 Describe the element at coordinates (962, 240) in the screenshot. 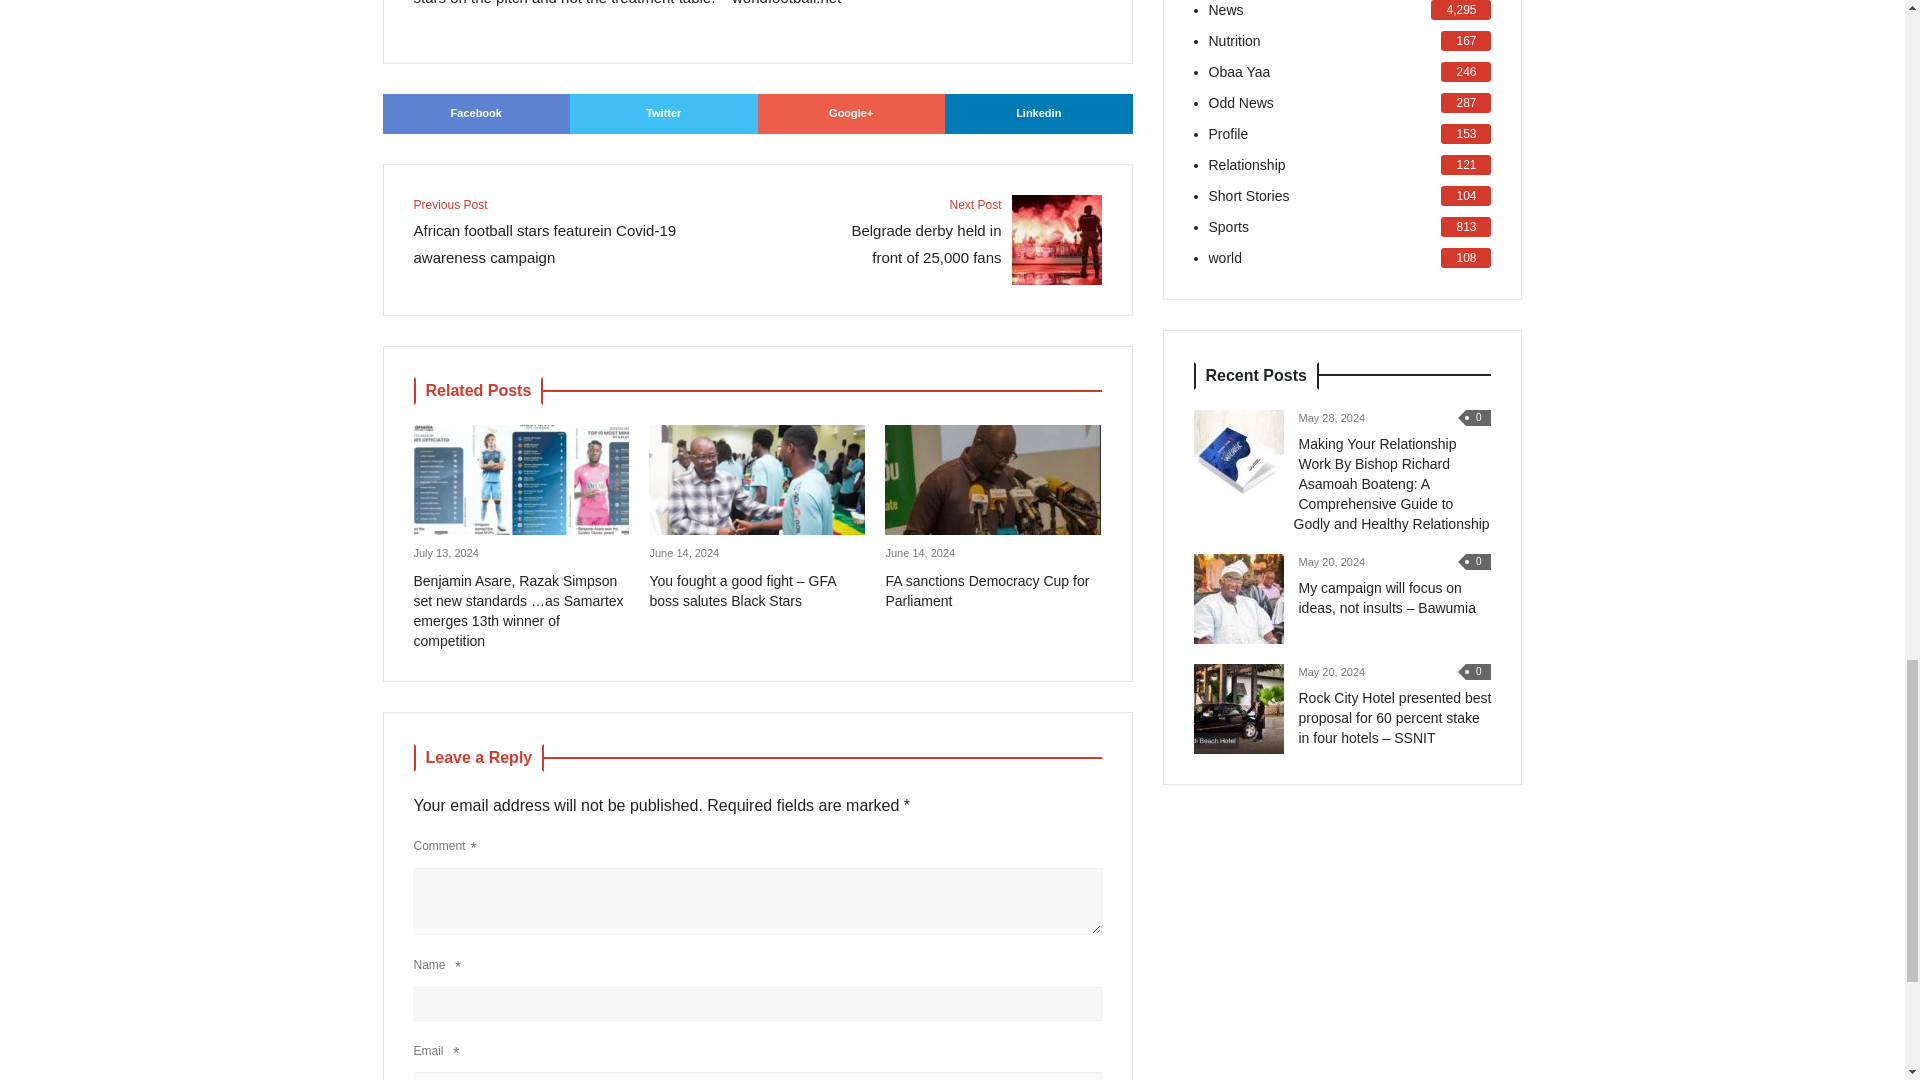

I see `Twitter` at that location.